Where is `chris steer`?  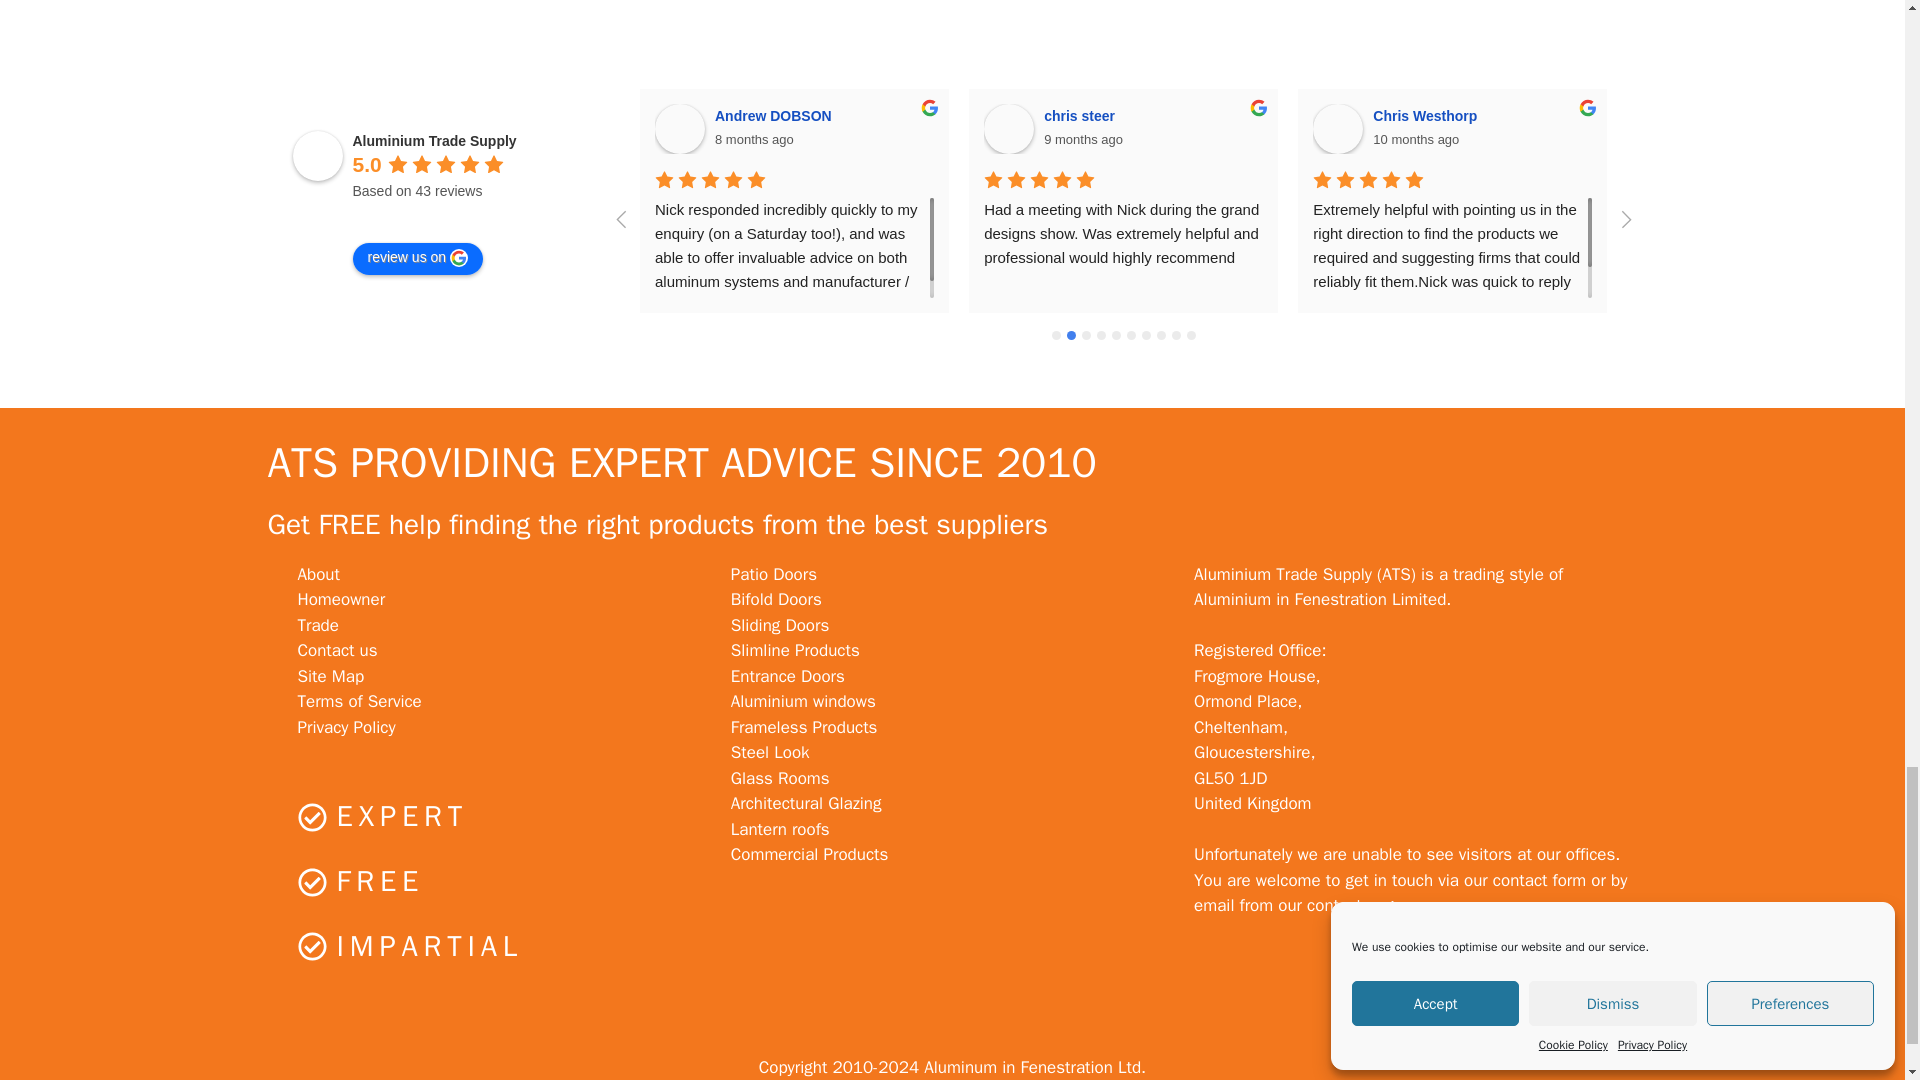
chris steer is located at coordinates (1008, 128).